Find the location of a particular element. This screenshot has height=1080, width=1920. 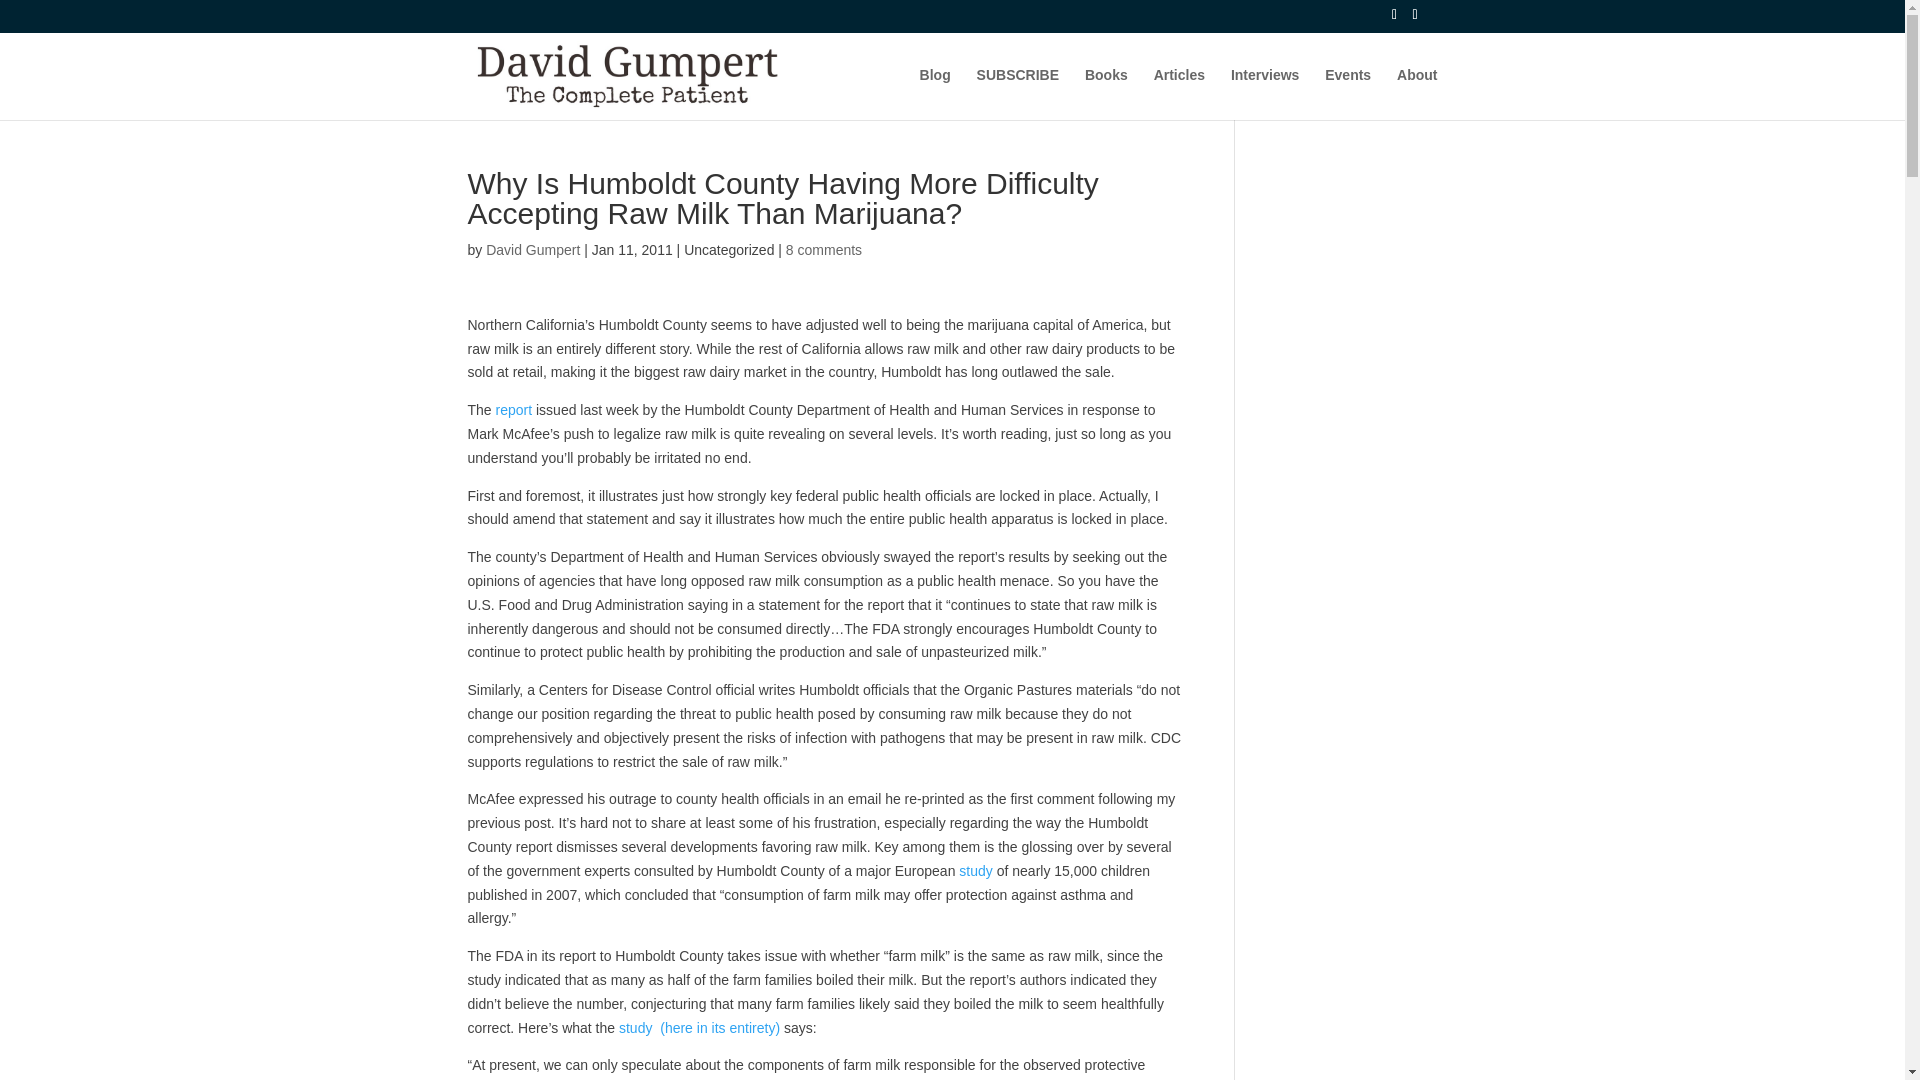

Articles is located at coordinates (1179, 94).